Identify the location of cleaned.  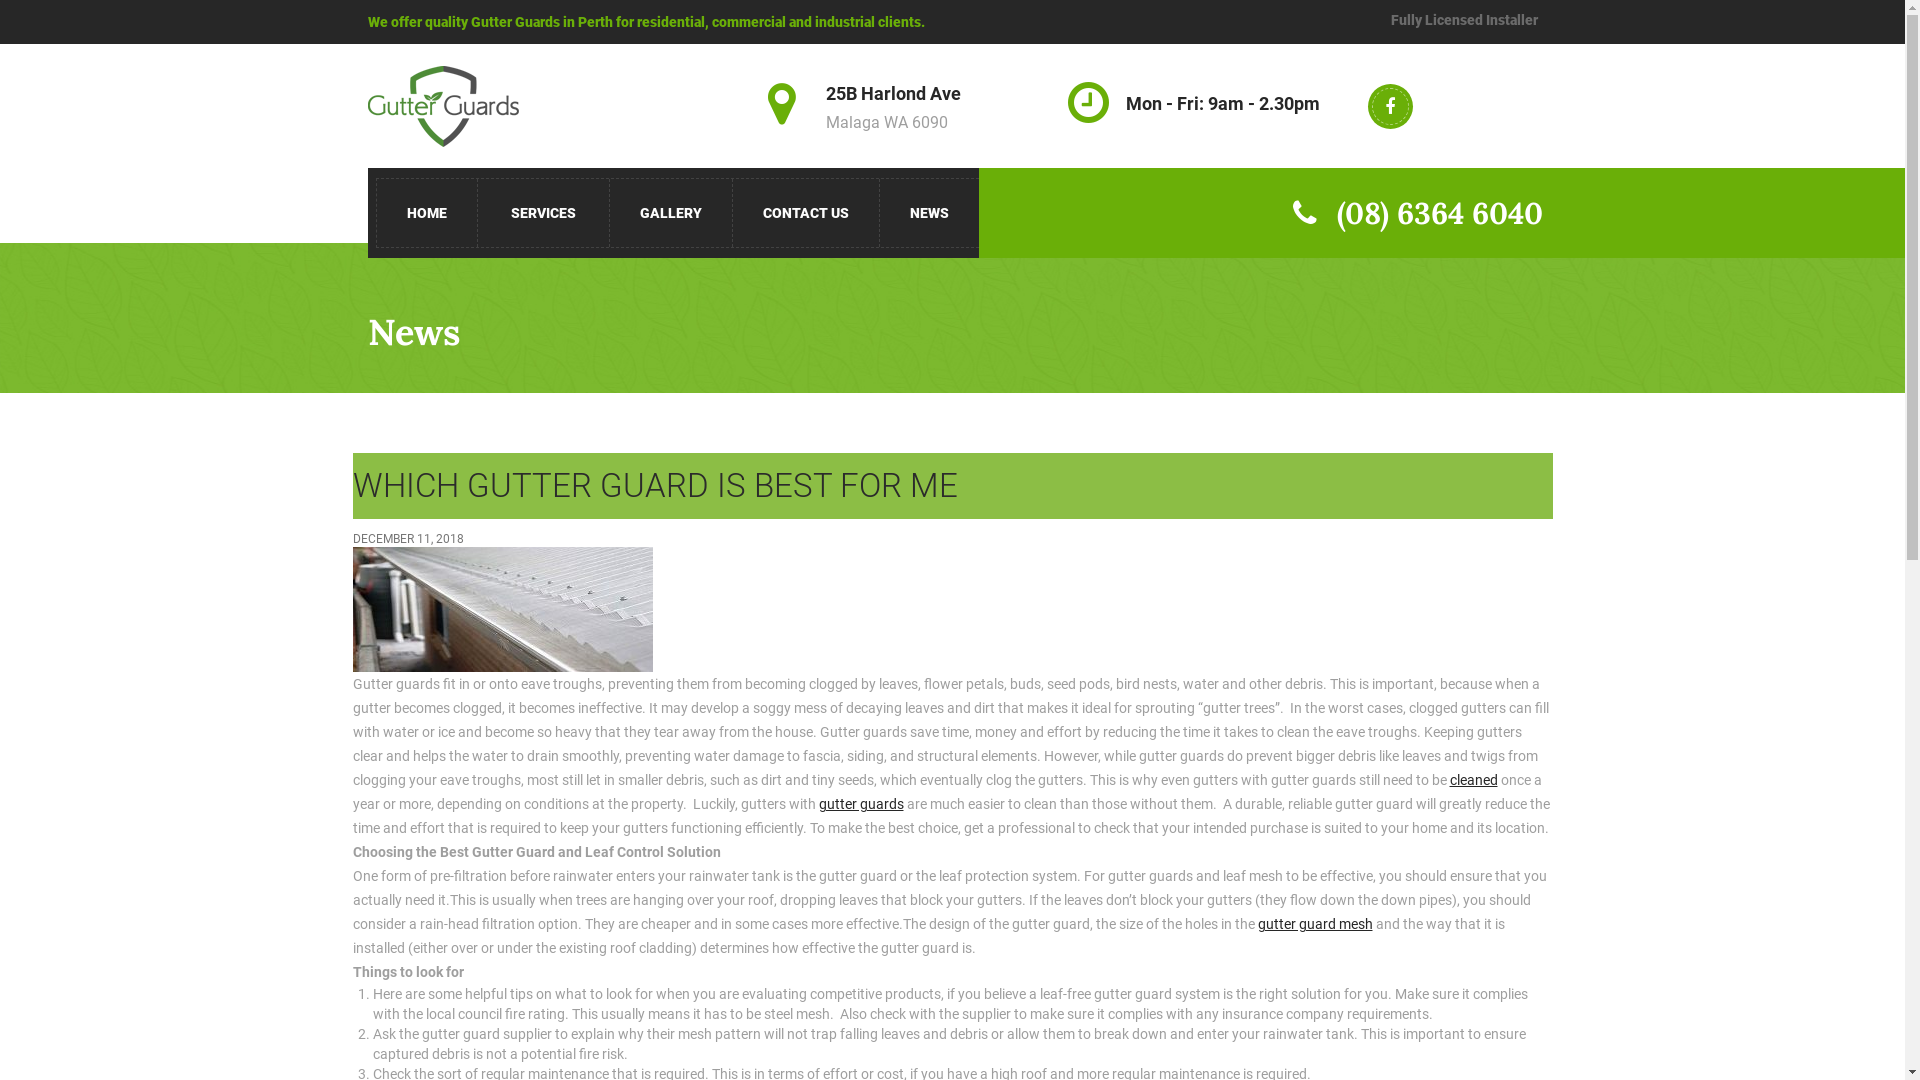
(1474, 780).